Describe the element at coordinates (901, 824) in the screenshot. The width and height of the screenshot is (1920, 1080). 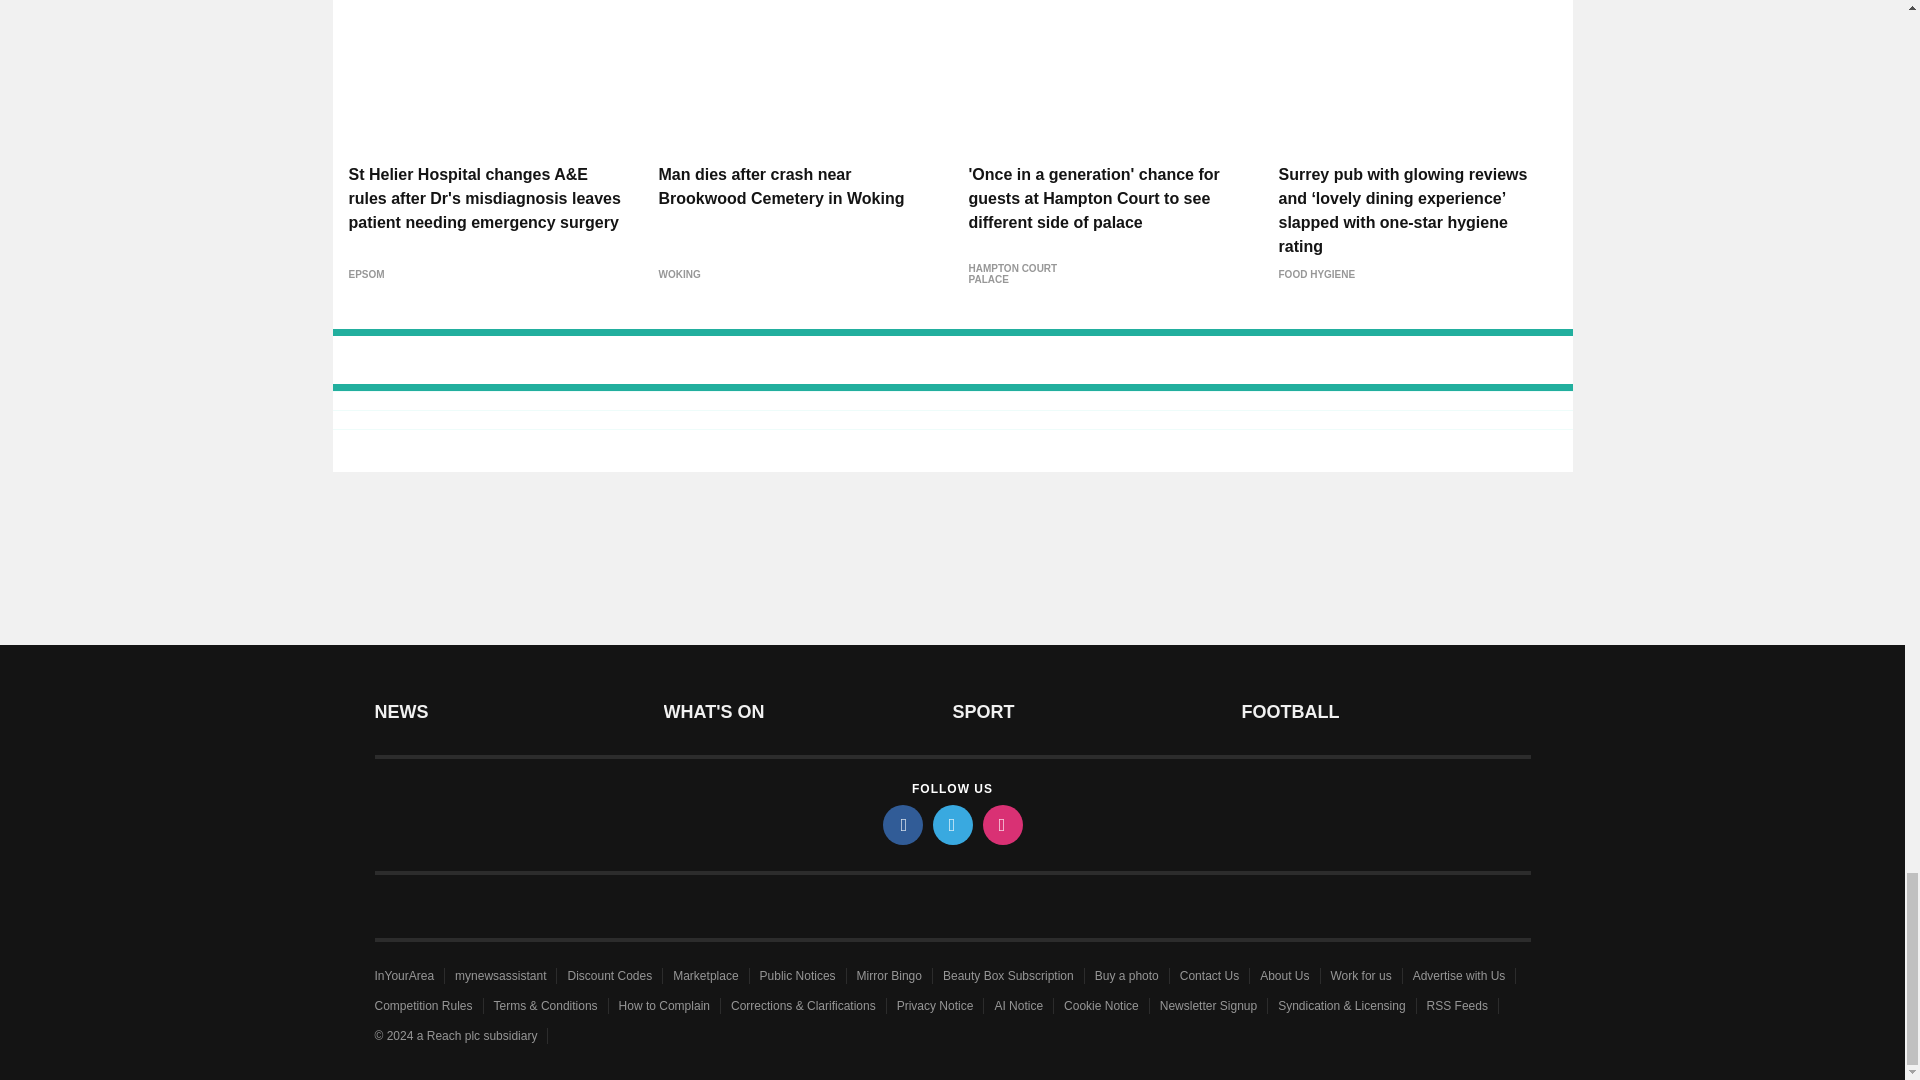
I see `facebook` at that location.